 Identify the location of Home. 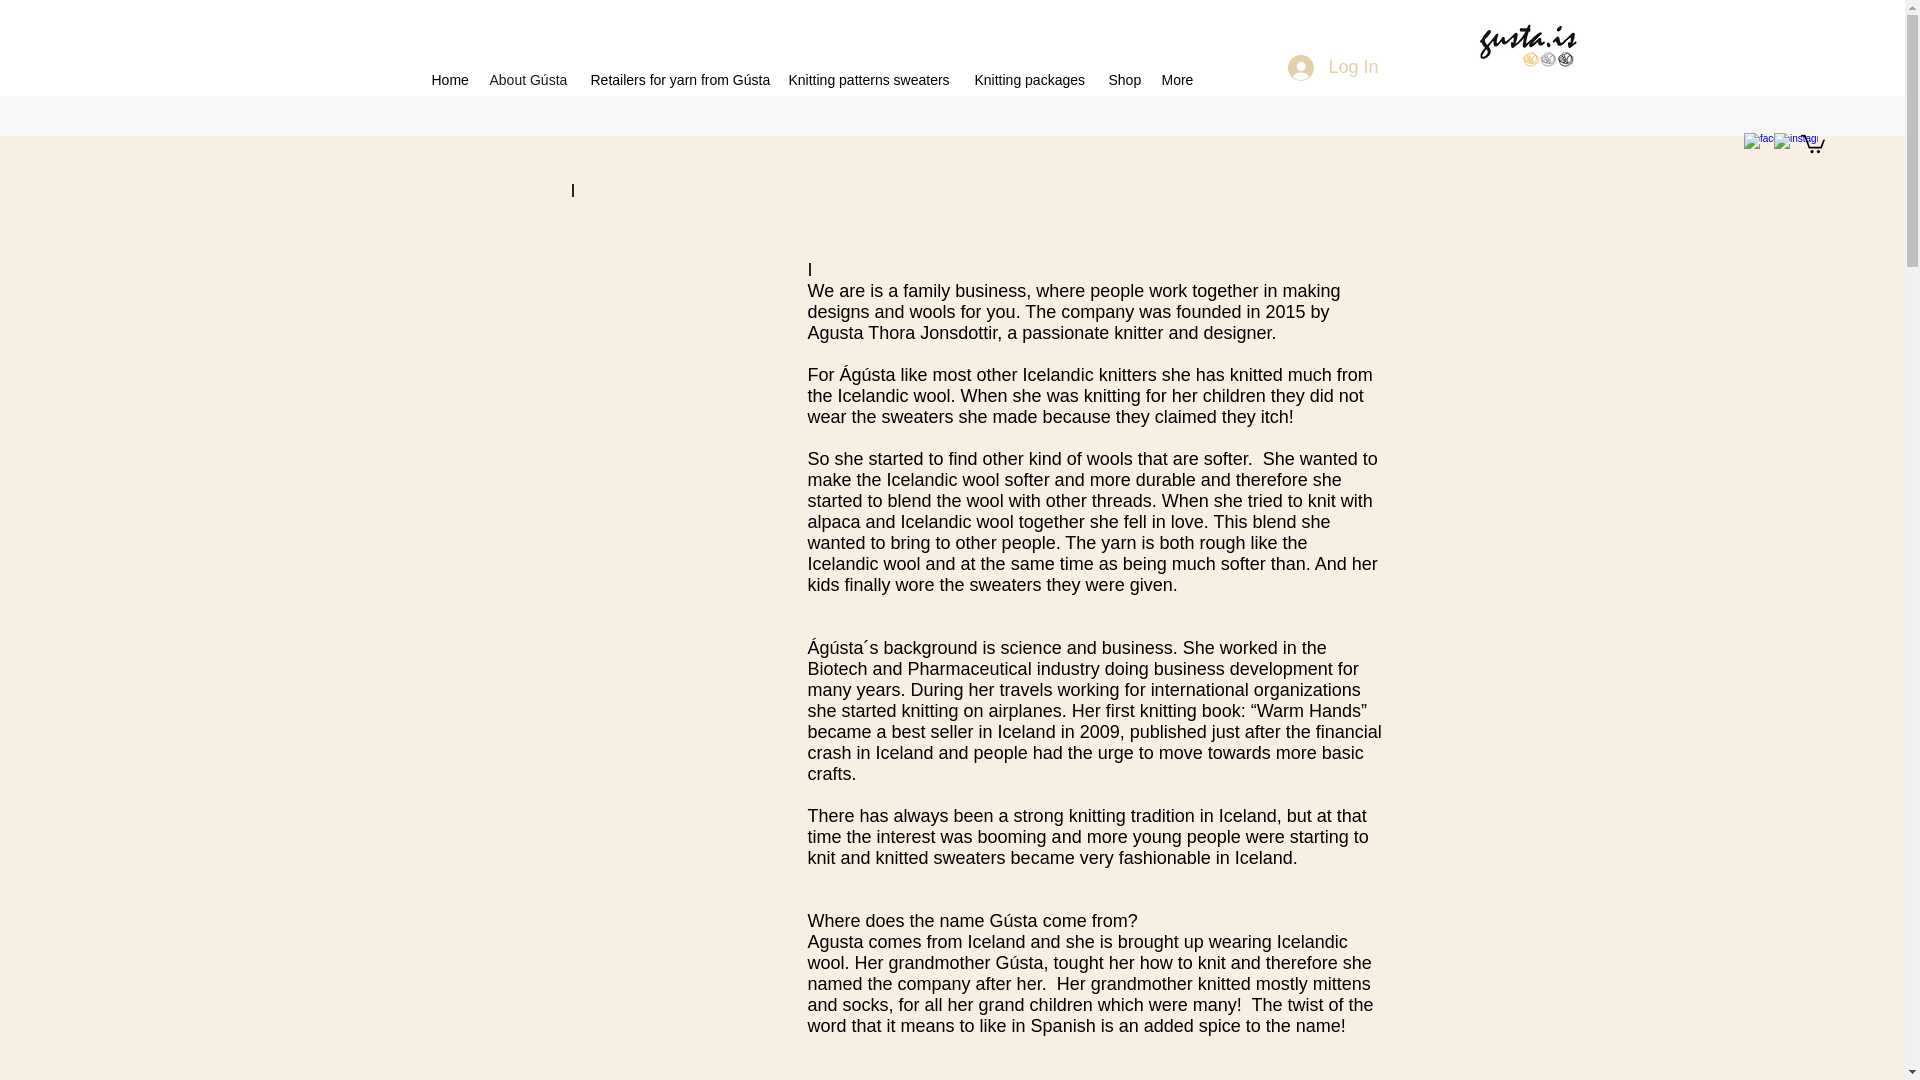
(451, 80).